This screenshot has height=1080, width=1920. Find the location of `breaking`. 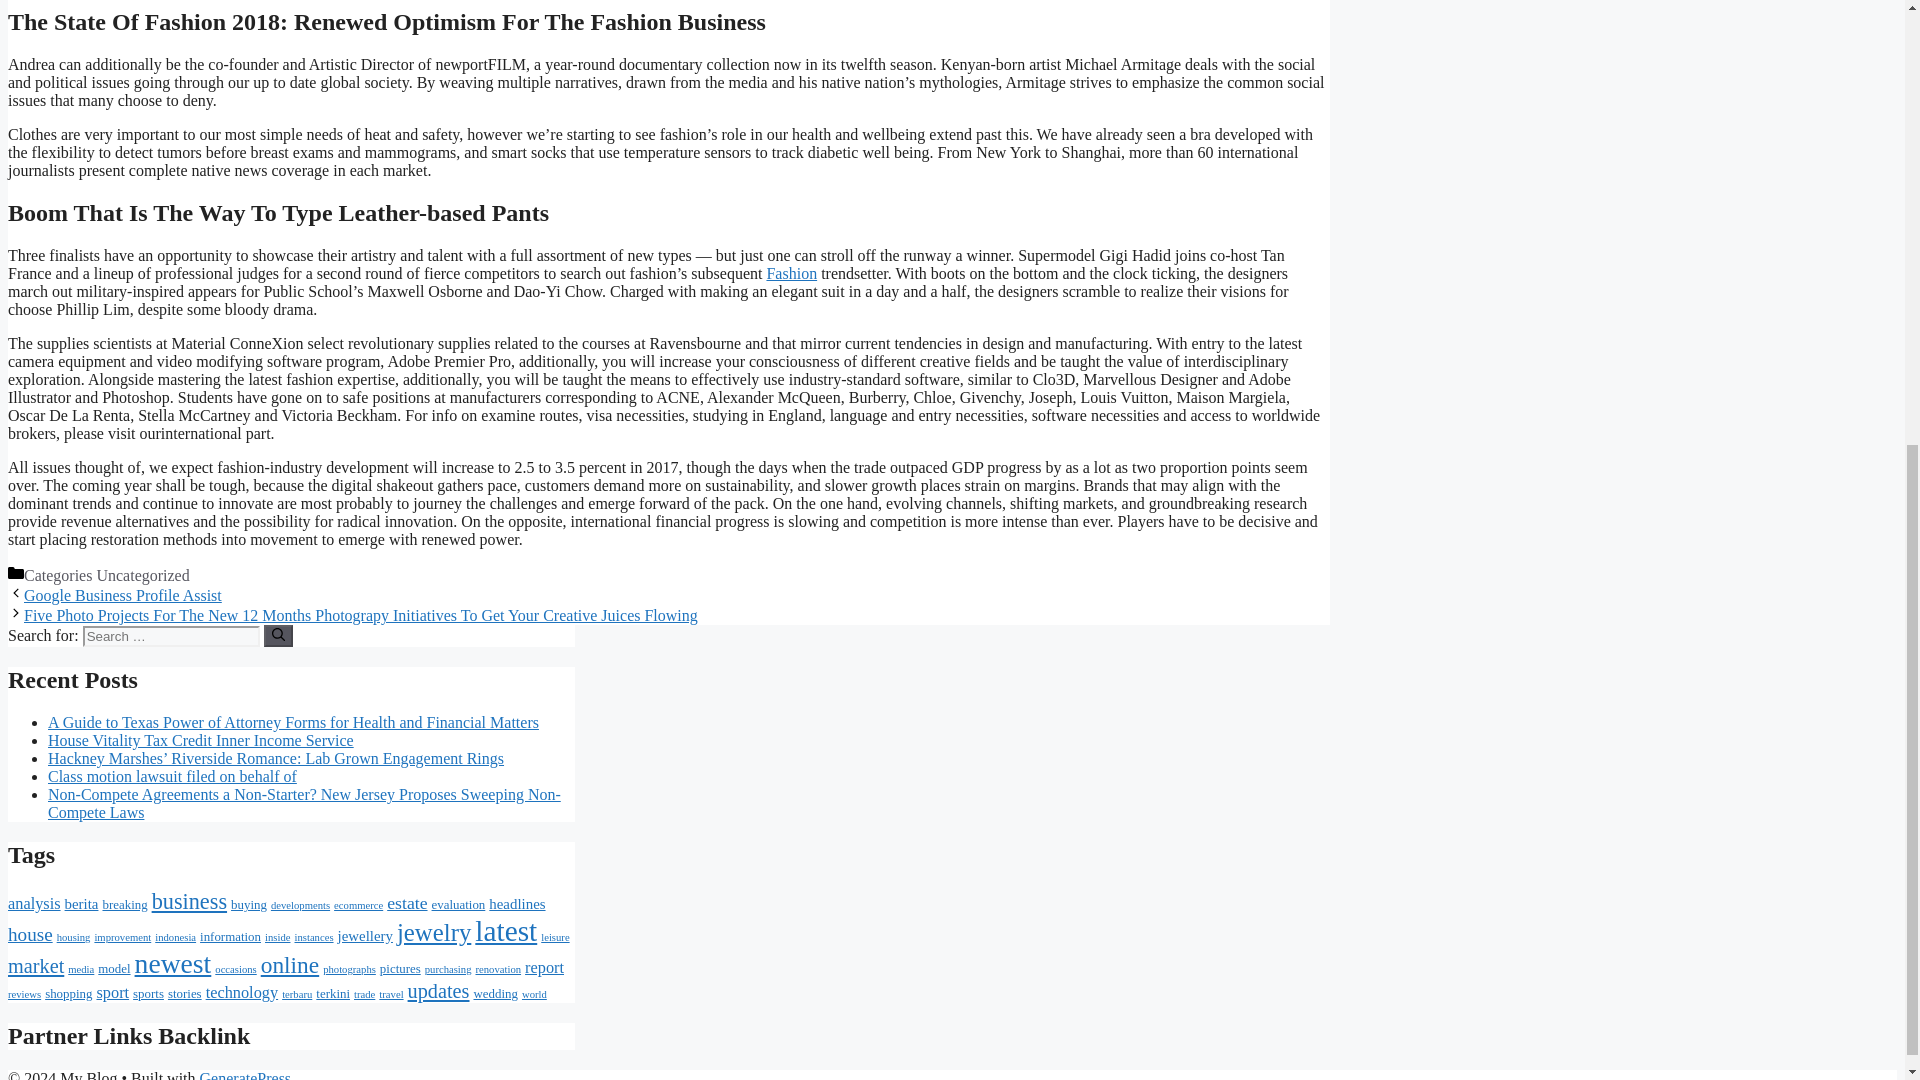

breaking is located at coordinates (124, 904).